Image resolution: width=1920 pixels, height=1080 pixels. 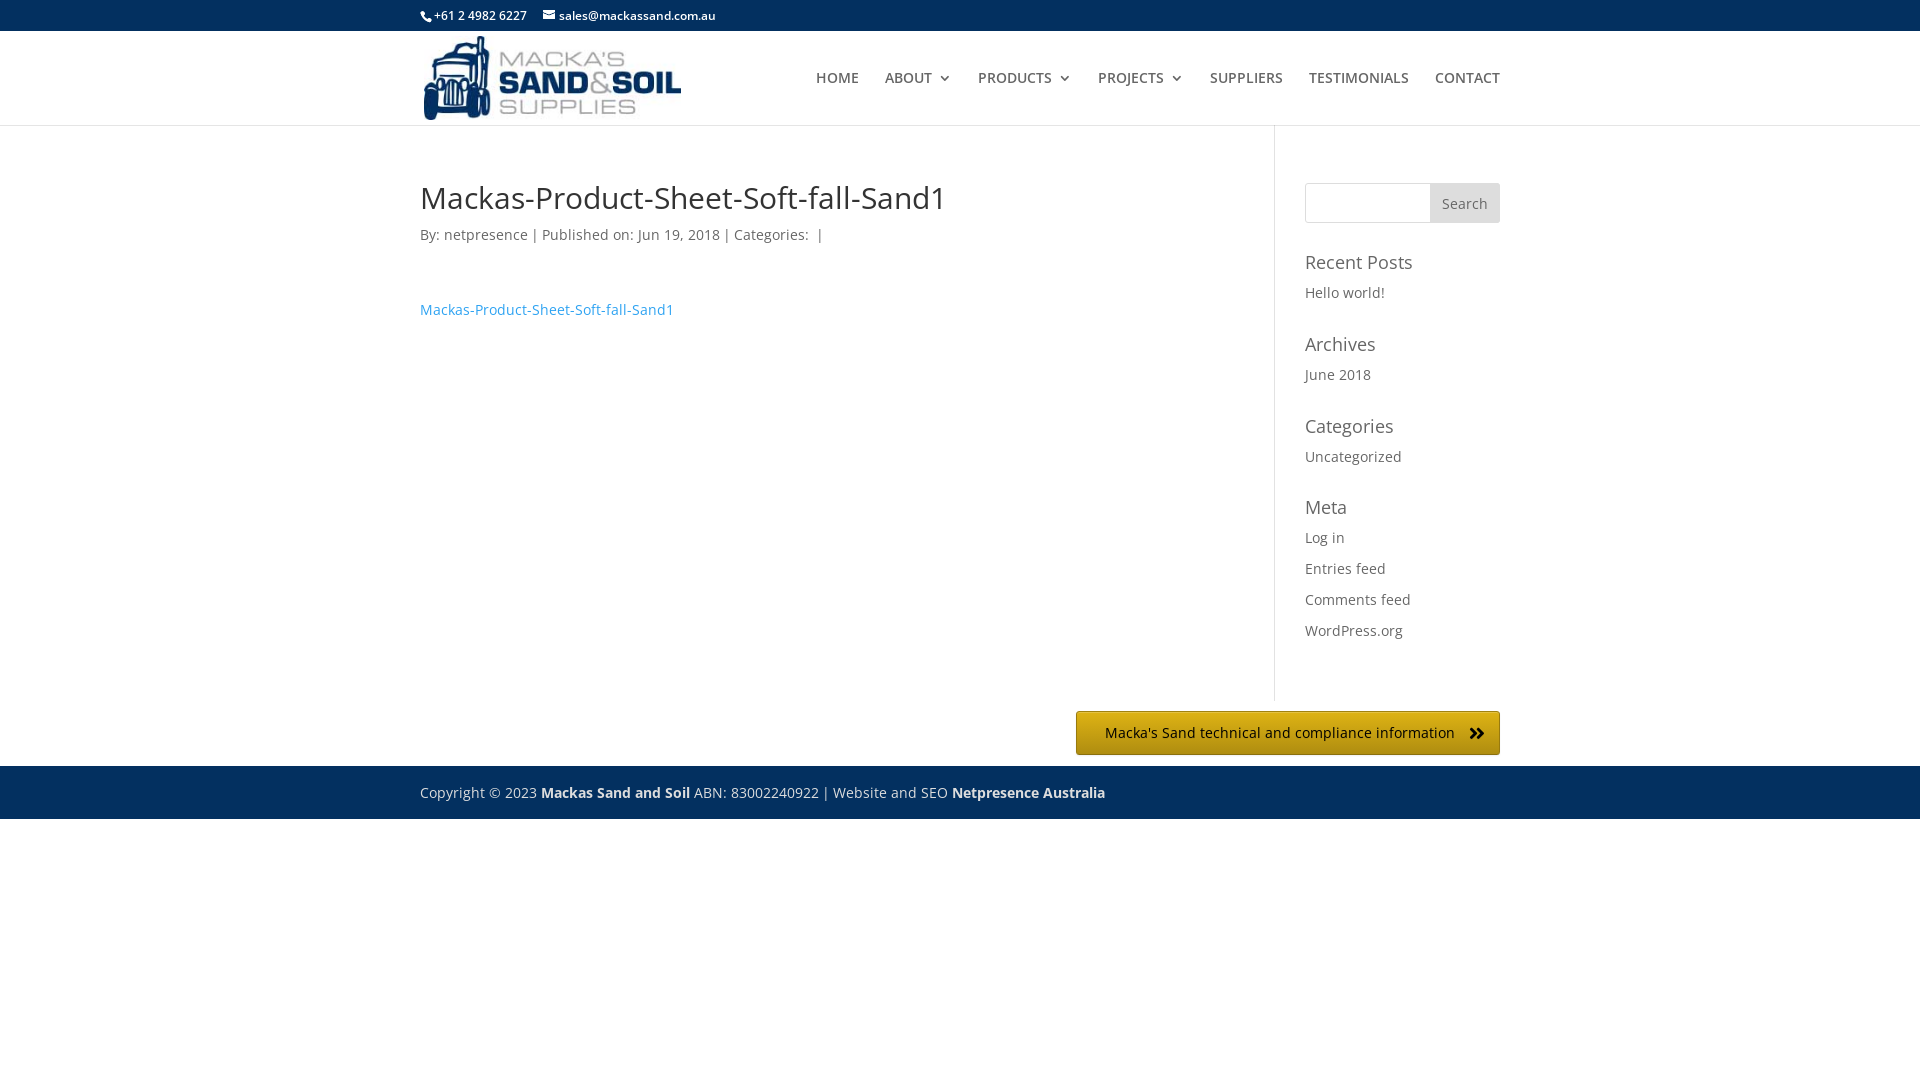 What do you see at coordinates (1325, 538) in the screenshot?
I see `Log in` at bounding box center [1325, 538].